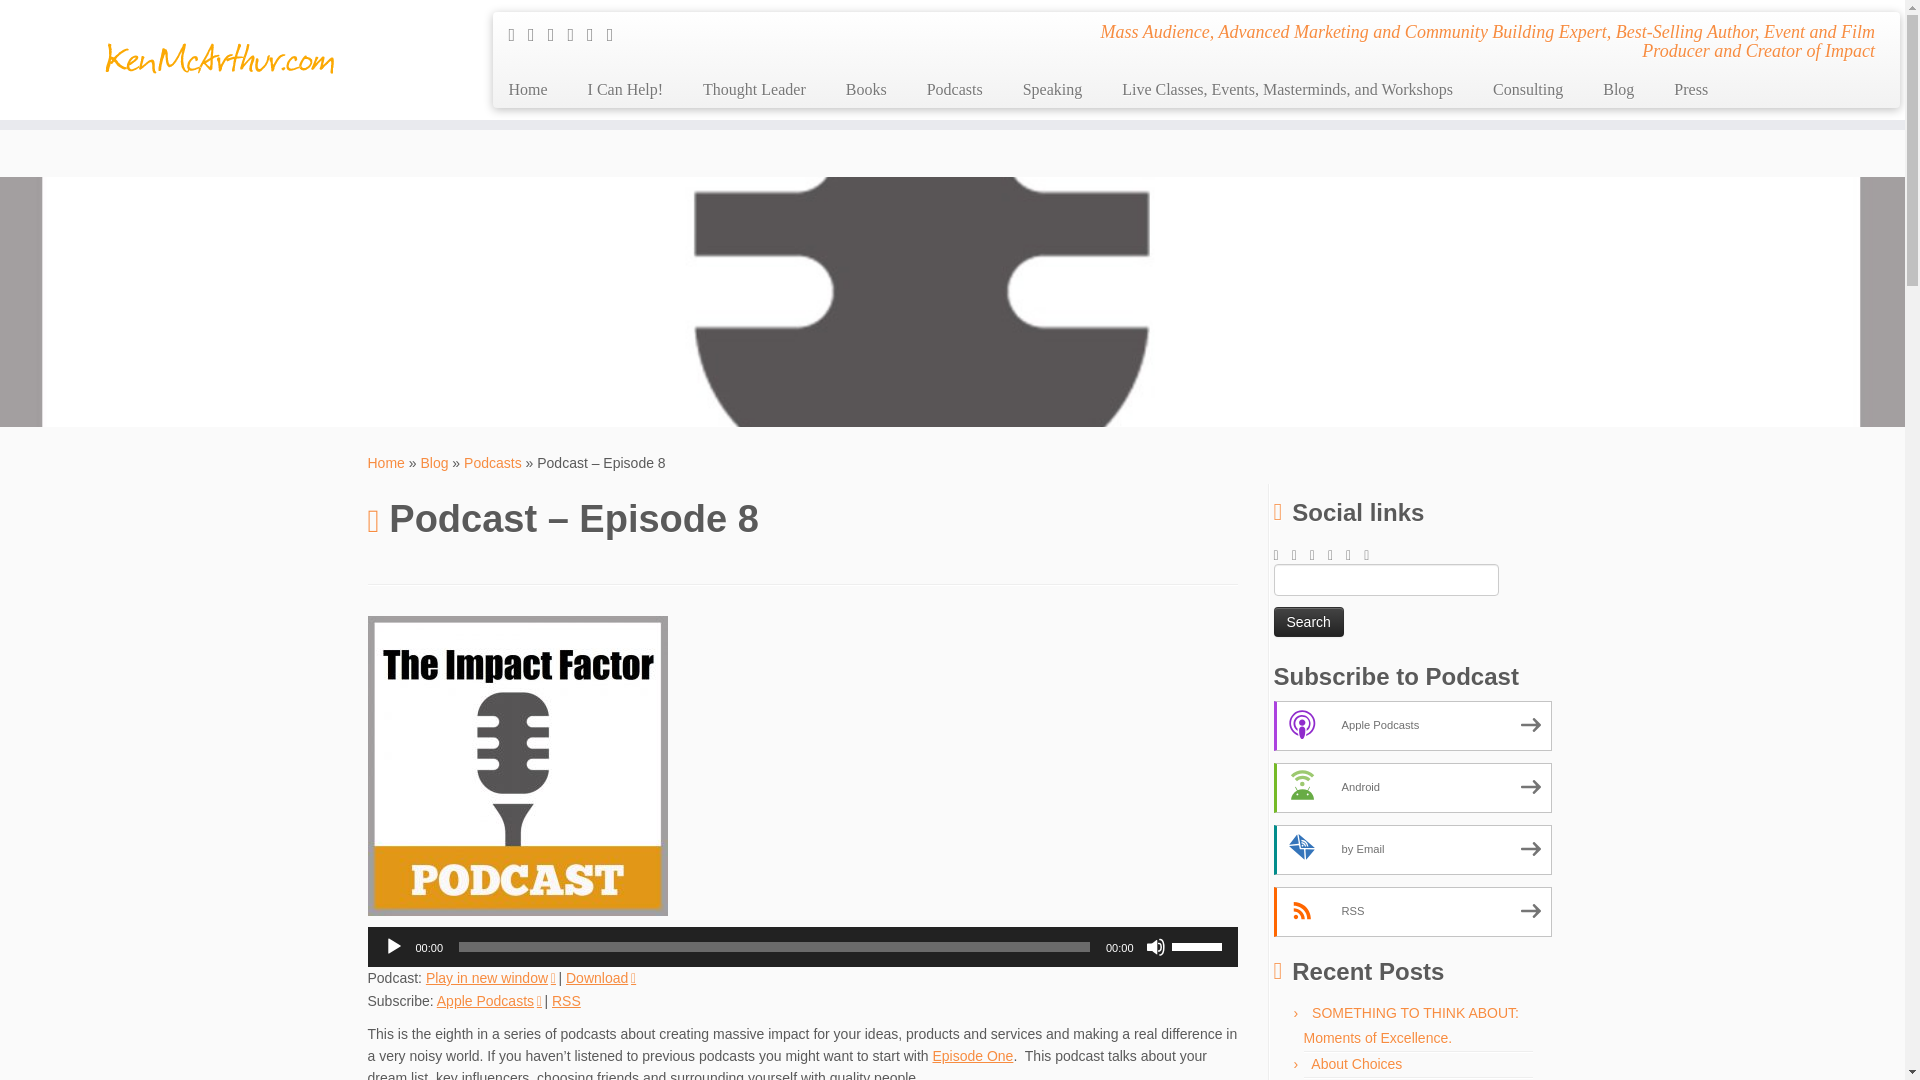 The image size is (1920, 1080). Describe the element at coordinates (538, 34) in the screenshot. I see `Follow me on Twitter` at that location.